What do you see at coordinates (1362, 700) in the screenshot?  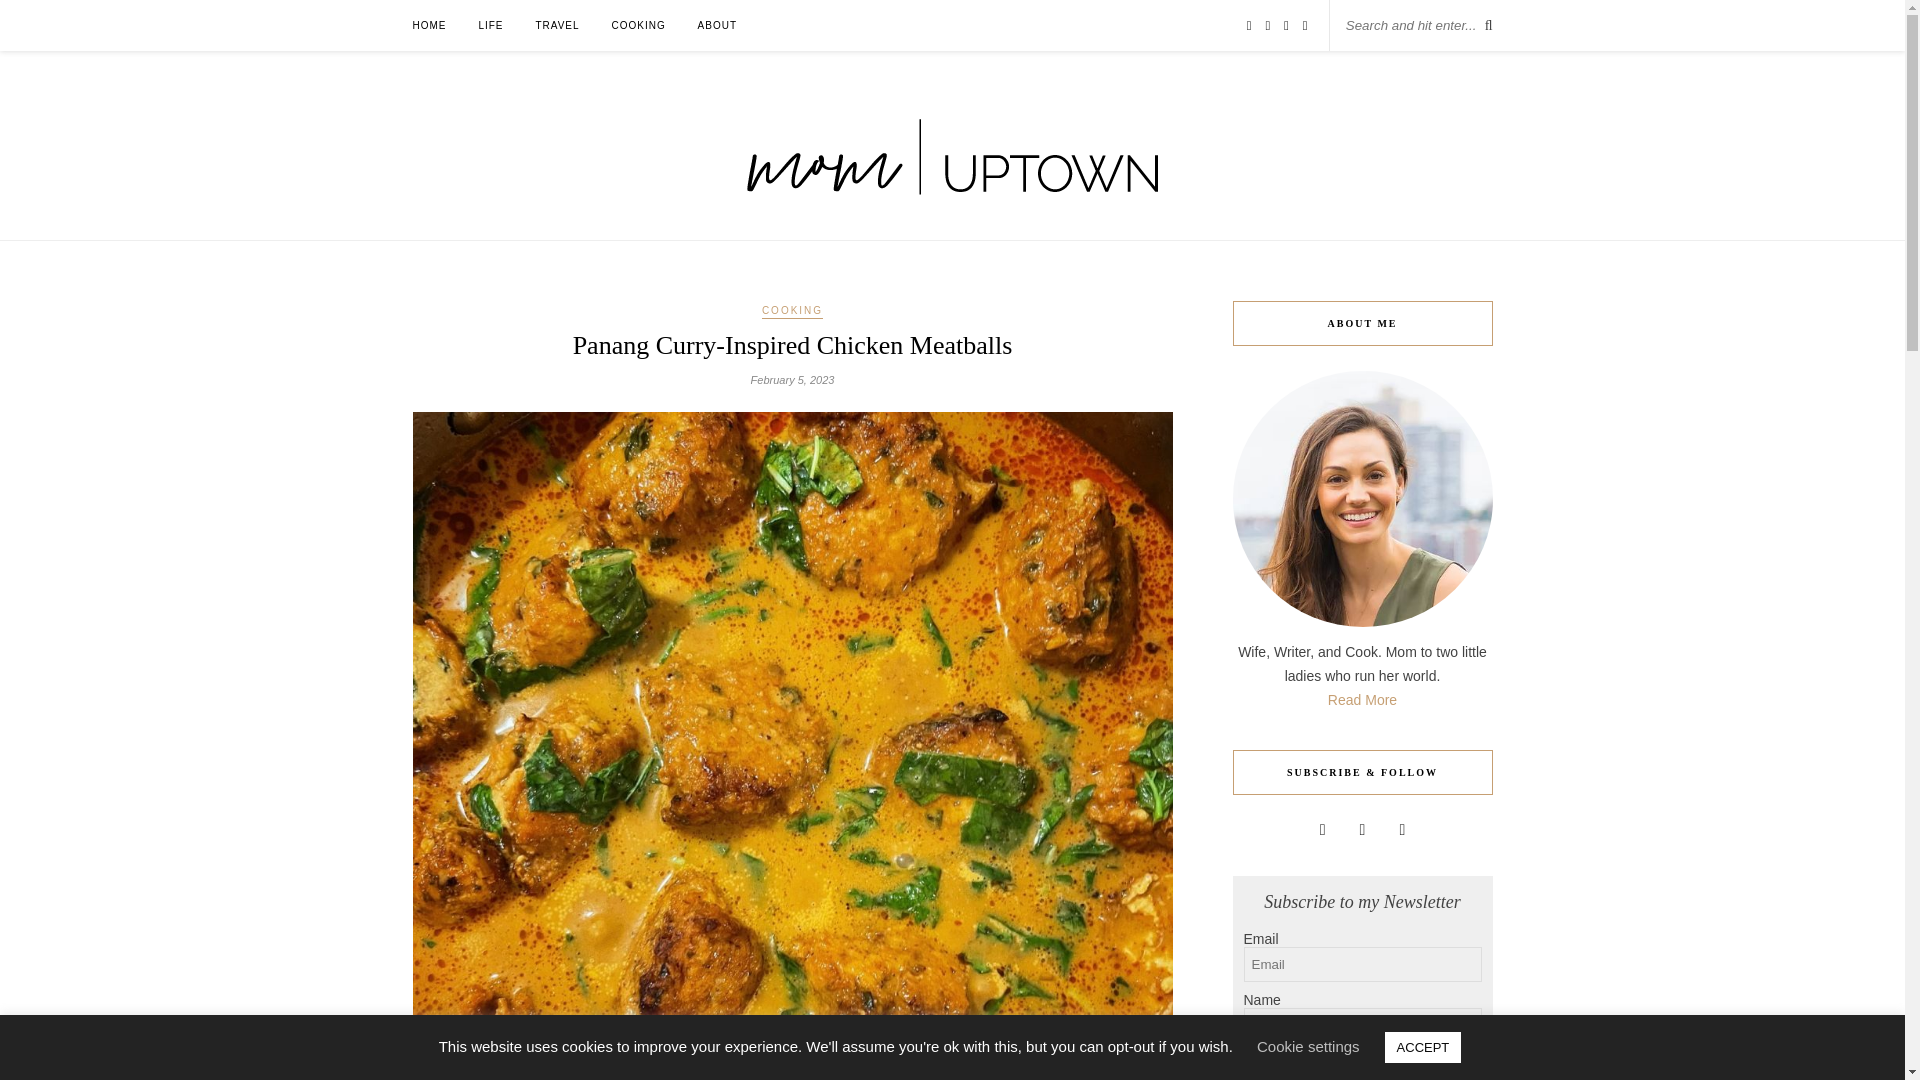 I see `Read More` at bounding box center [1362, 700].